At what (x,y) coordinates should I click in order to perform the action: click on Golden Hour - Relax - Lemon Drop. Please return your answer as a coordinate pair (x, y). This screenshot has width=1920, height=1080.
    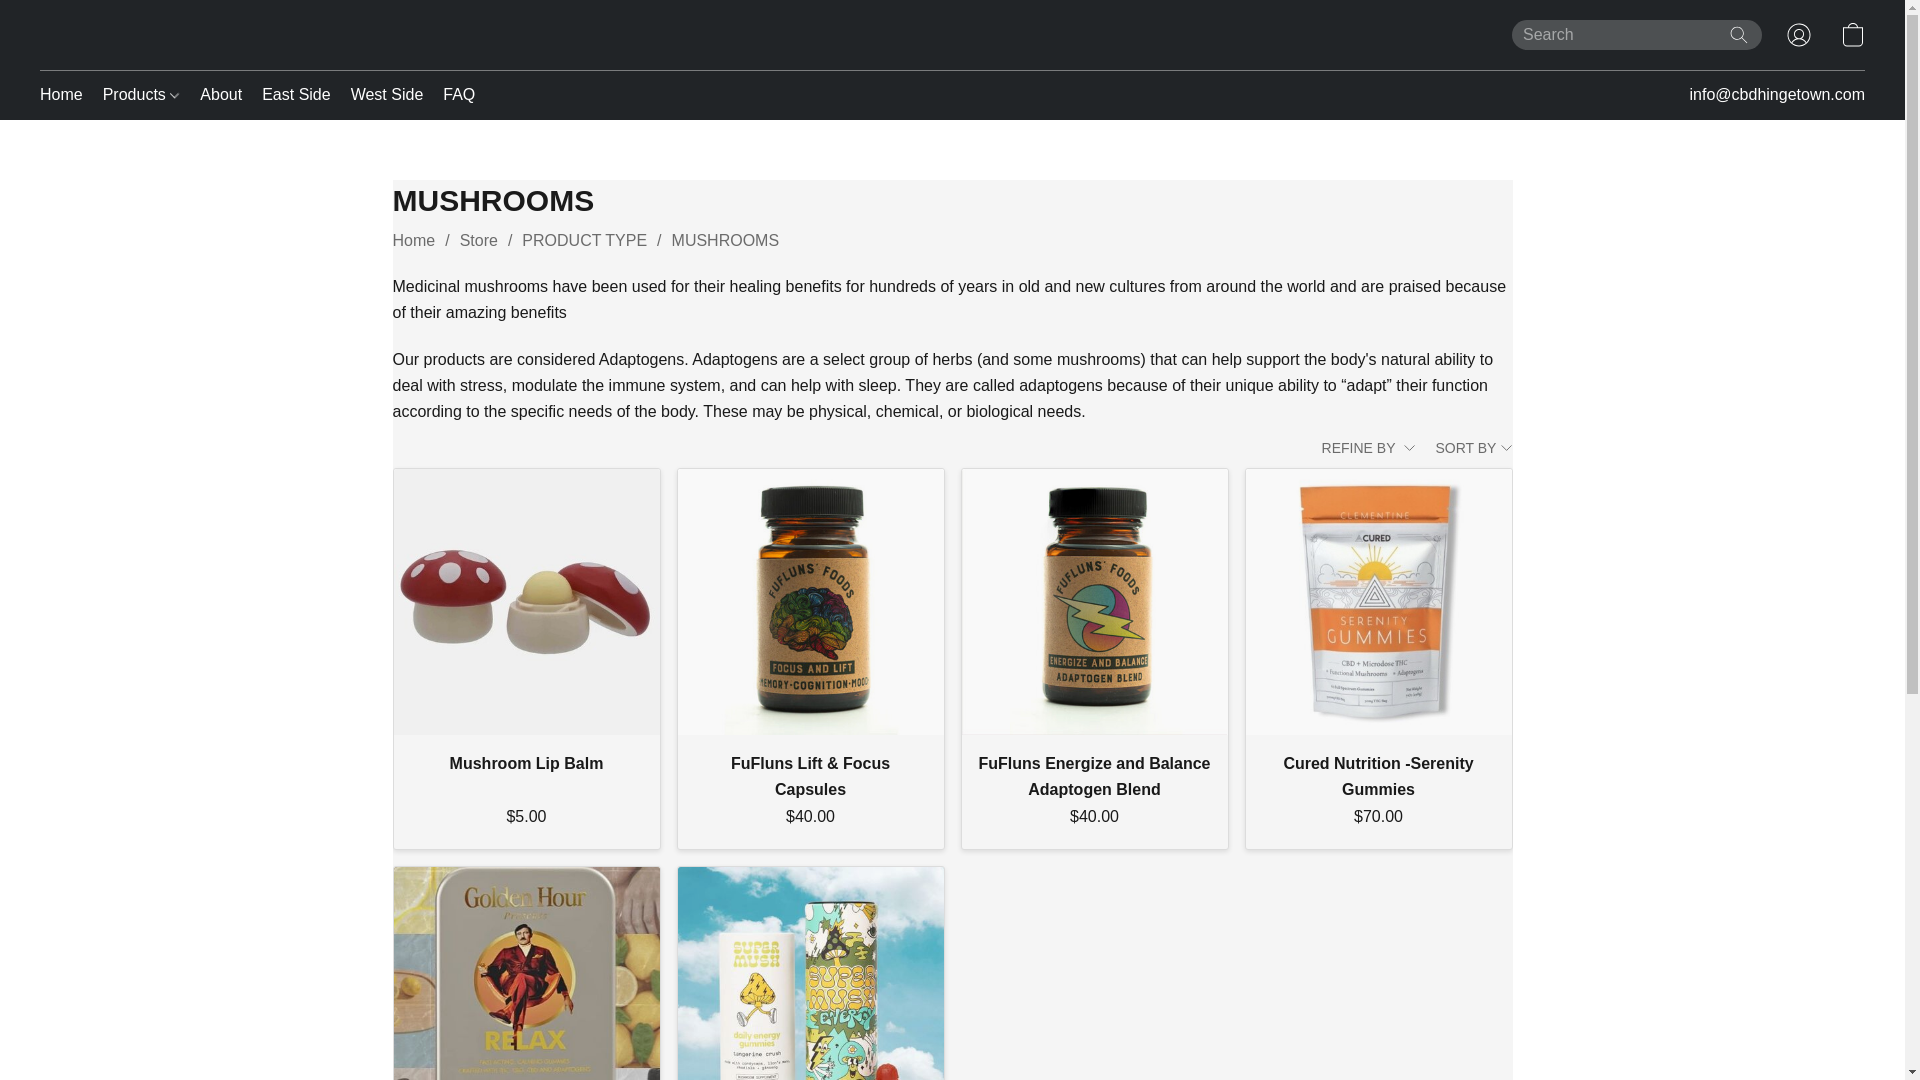
    Looking at the image, I should click on (526, 974).